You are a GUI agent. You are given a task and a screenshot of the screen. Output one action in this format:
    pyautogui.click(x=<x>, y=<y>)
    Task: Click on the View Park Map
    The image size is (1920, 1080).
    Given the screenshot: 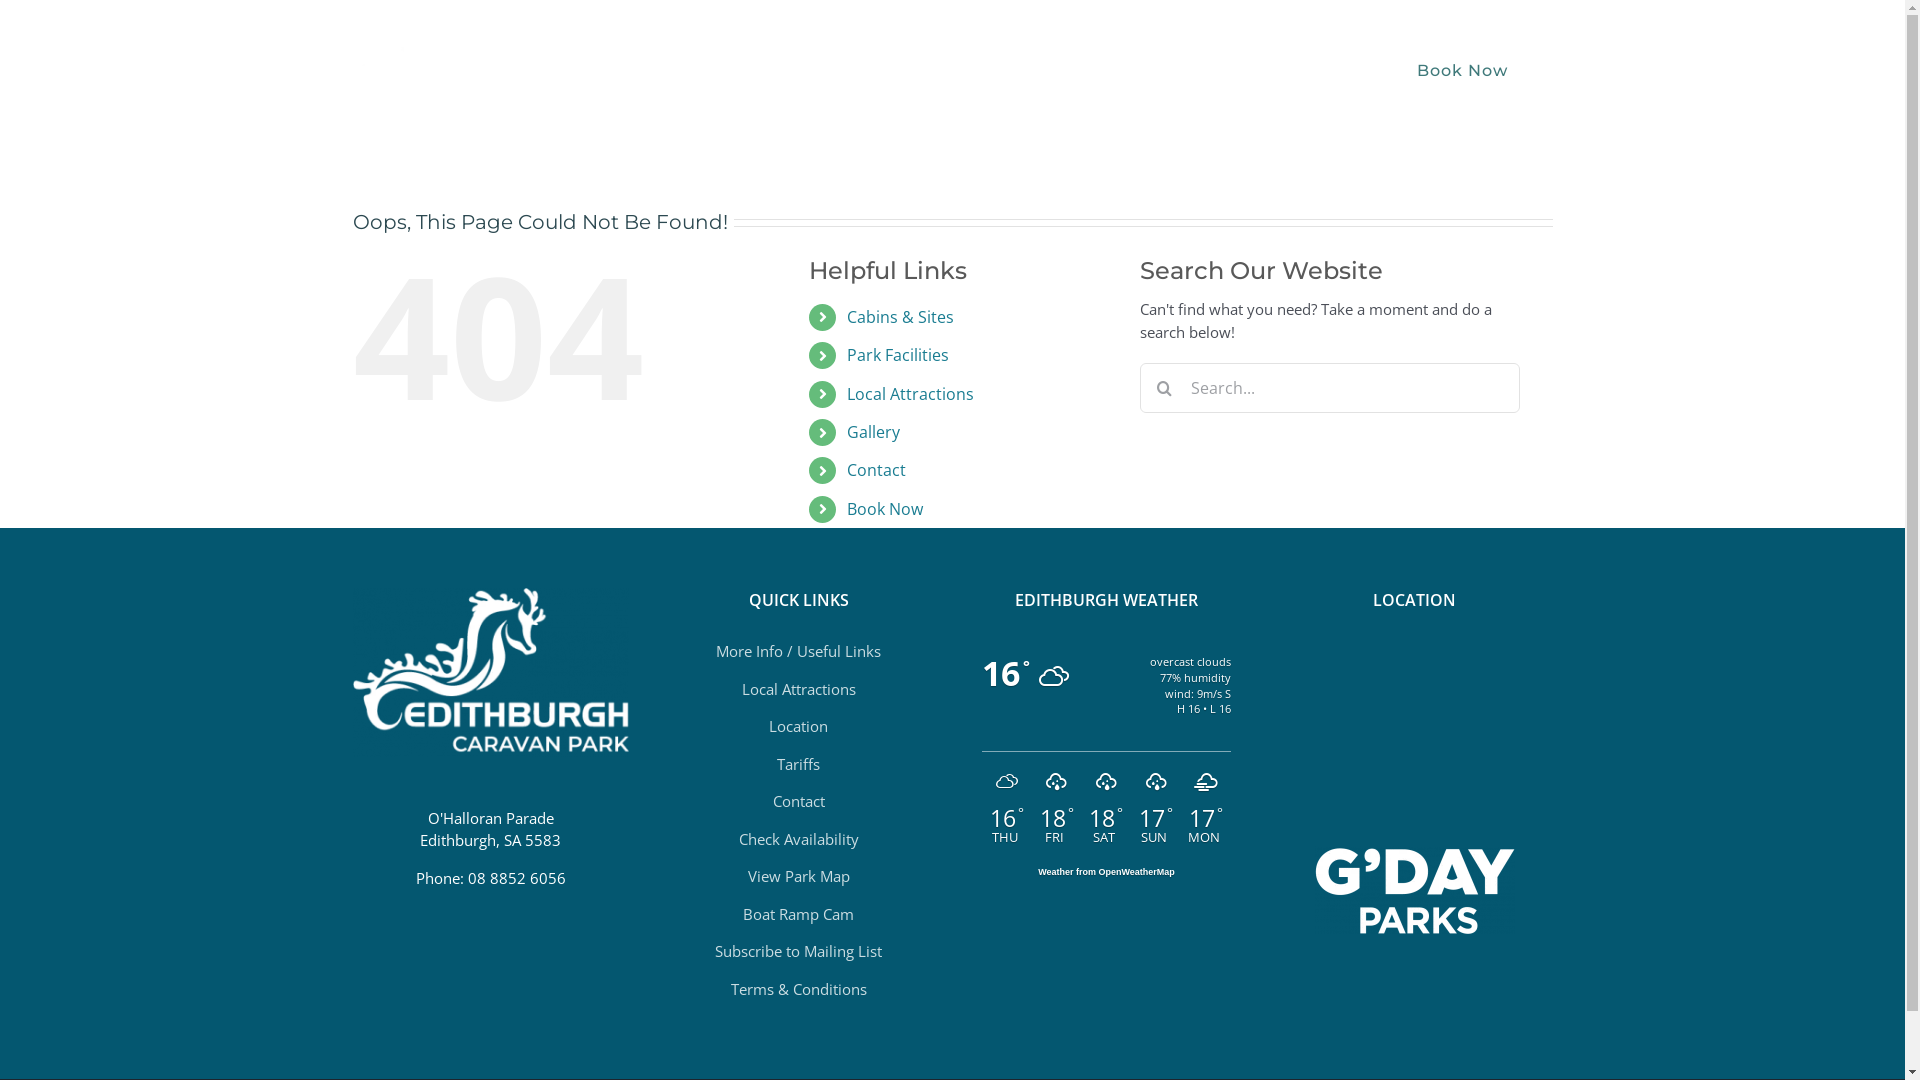 What is the action you would take?
    pyautogui.click(x=799, y=876)
    